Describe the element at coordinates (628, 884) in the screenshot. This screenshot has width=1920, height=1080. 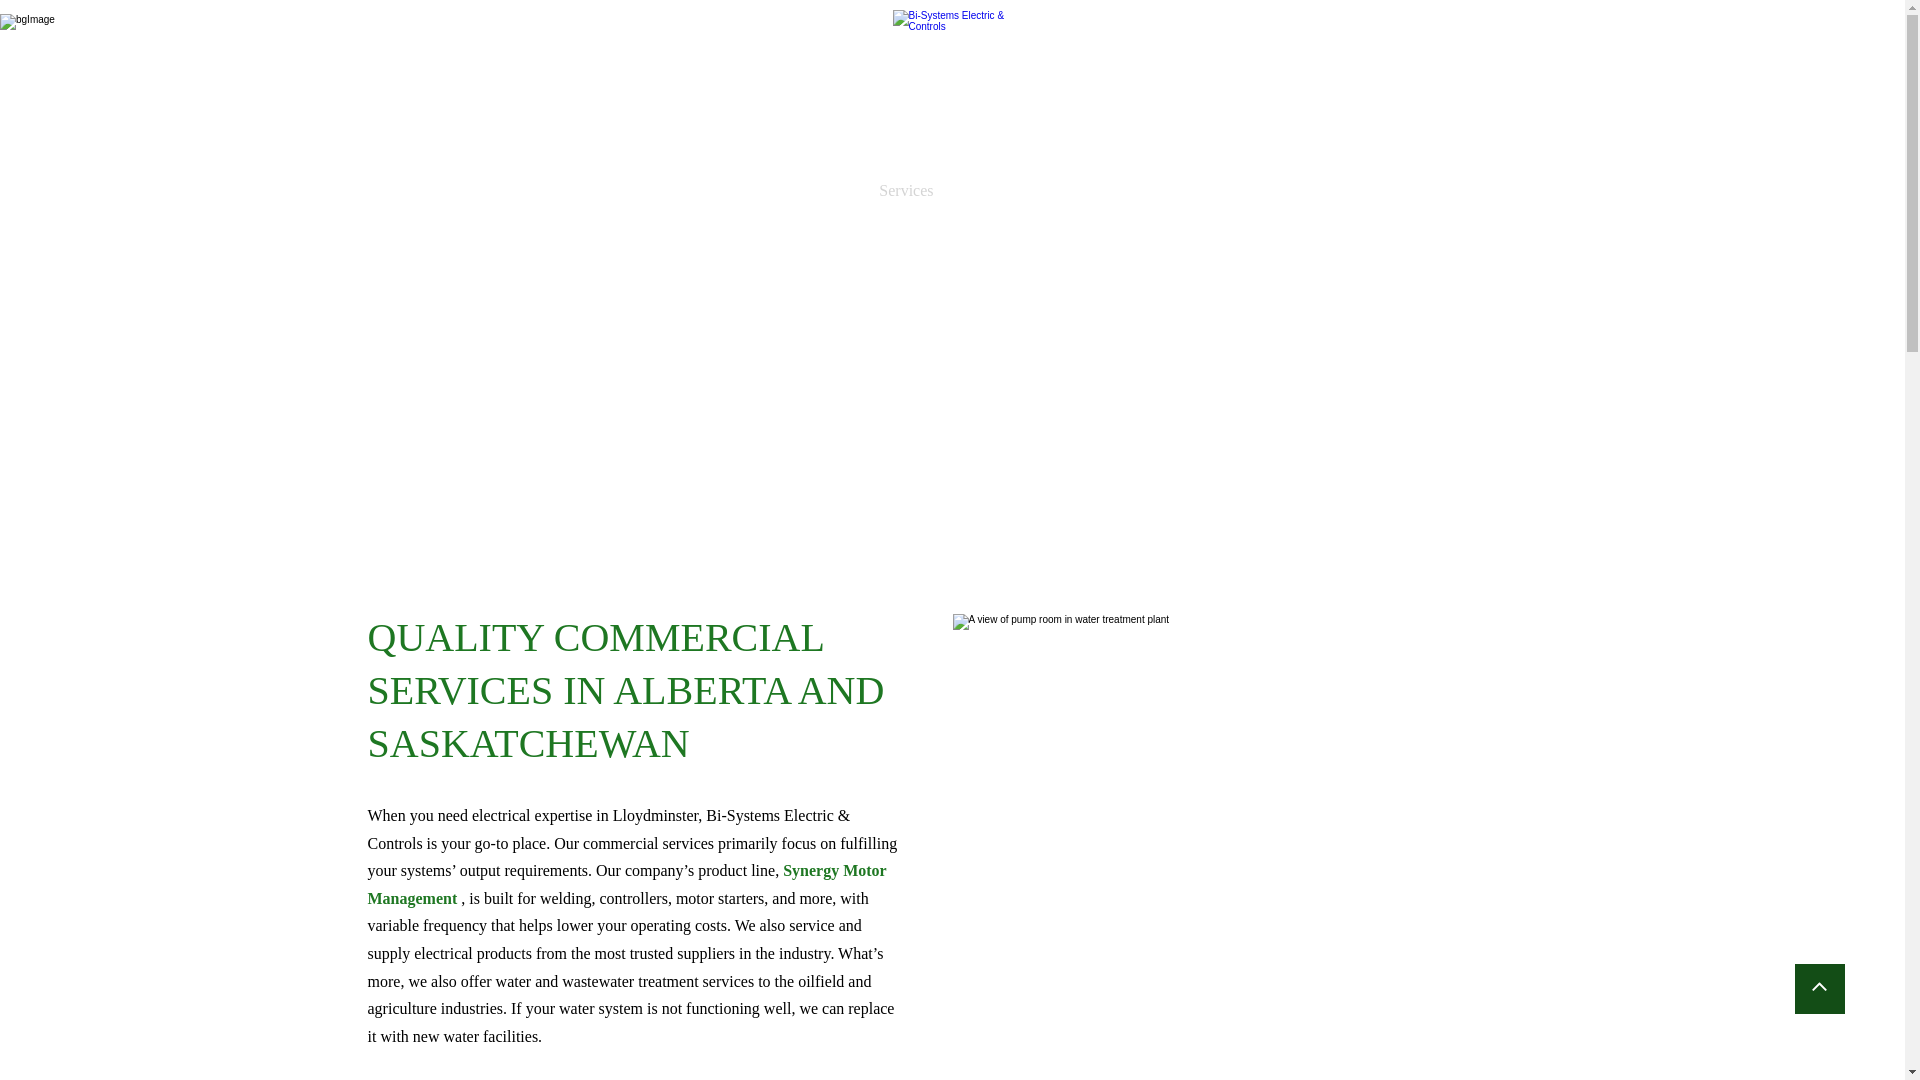
I see `Synergy Motor Management` at that location.